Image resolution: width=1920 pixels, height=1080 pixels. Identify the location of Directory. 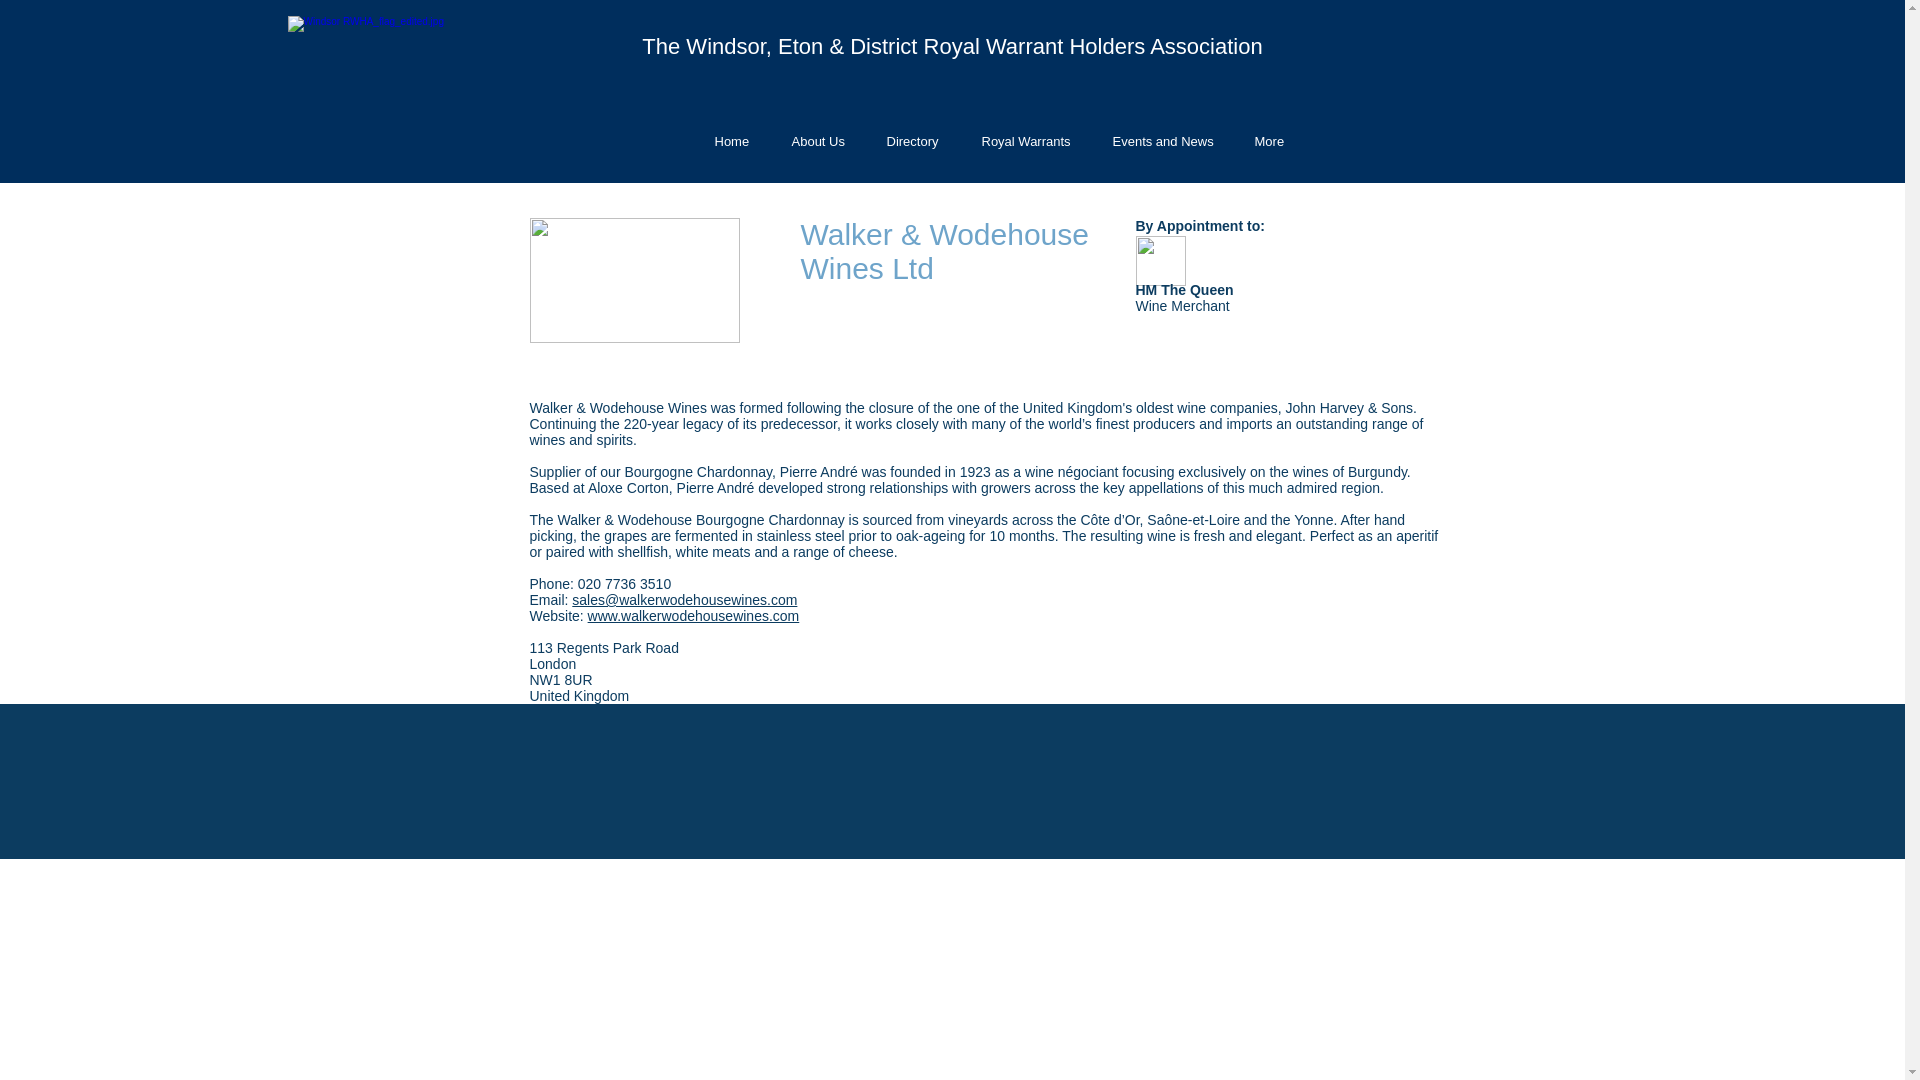
(913, 141).